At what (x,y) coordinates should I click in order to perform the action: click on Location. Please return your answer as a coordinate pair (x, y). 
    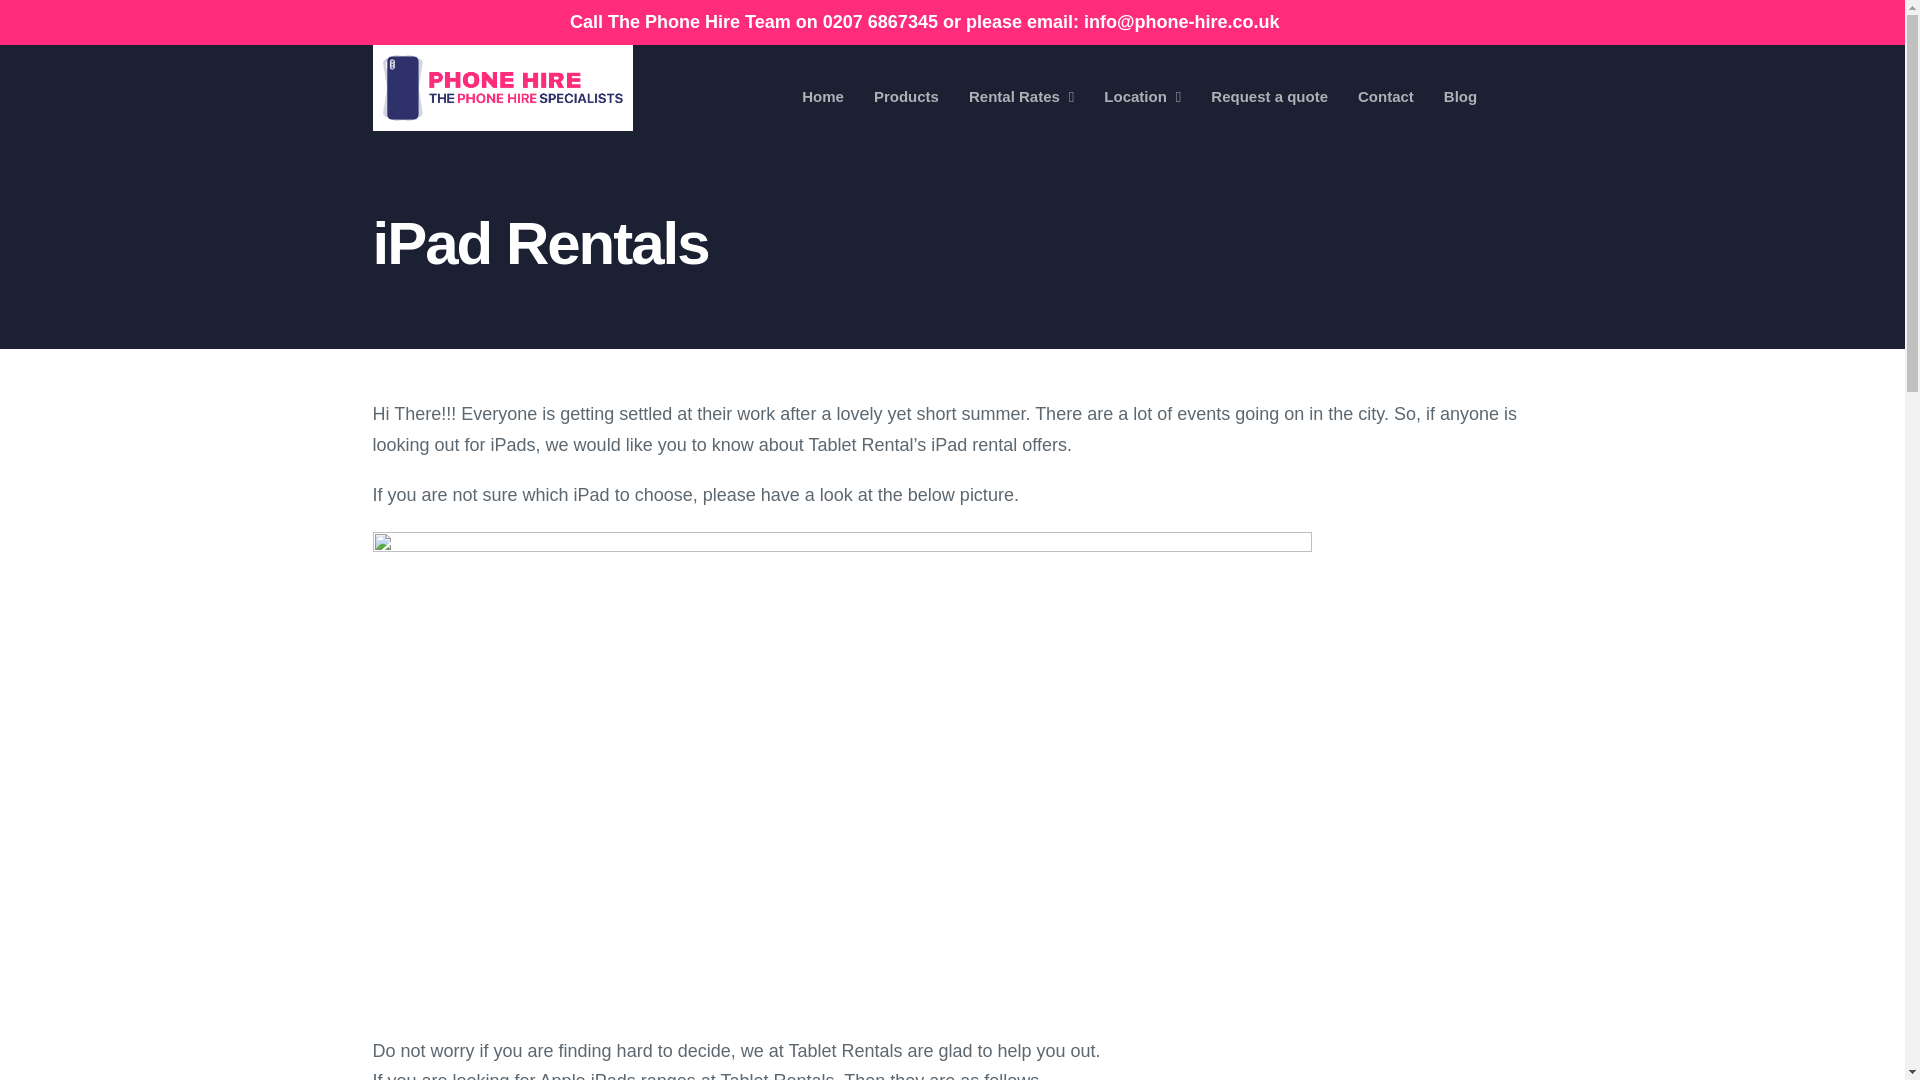
    Looking at the image, I should click on (1142, 96).